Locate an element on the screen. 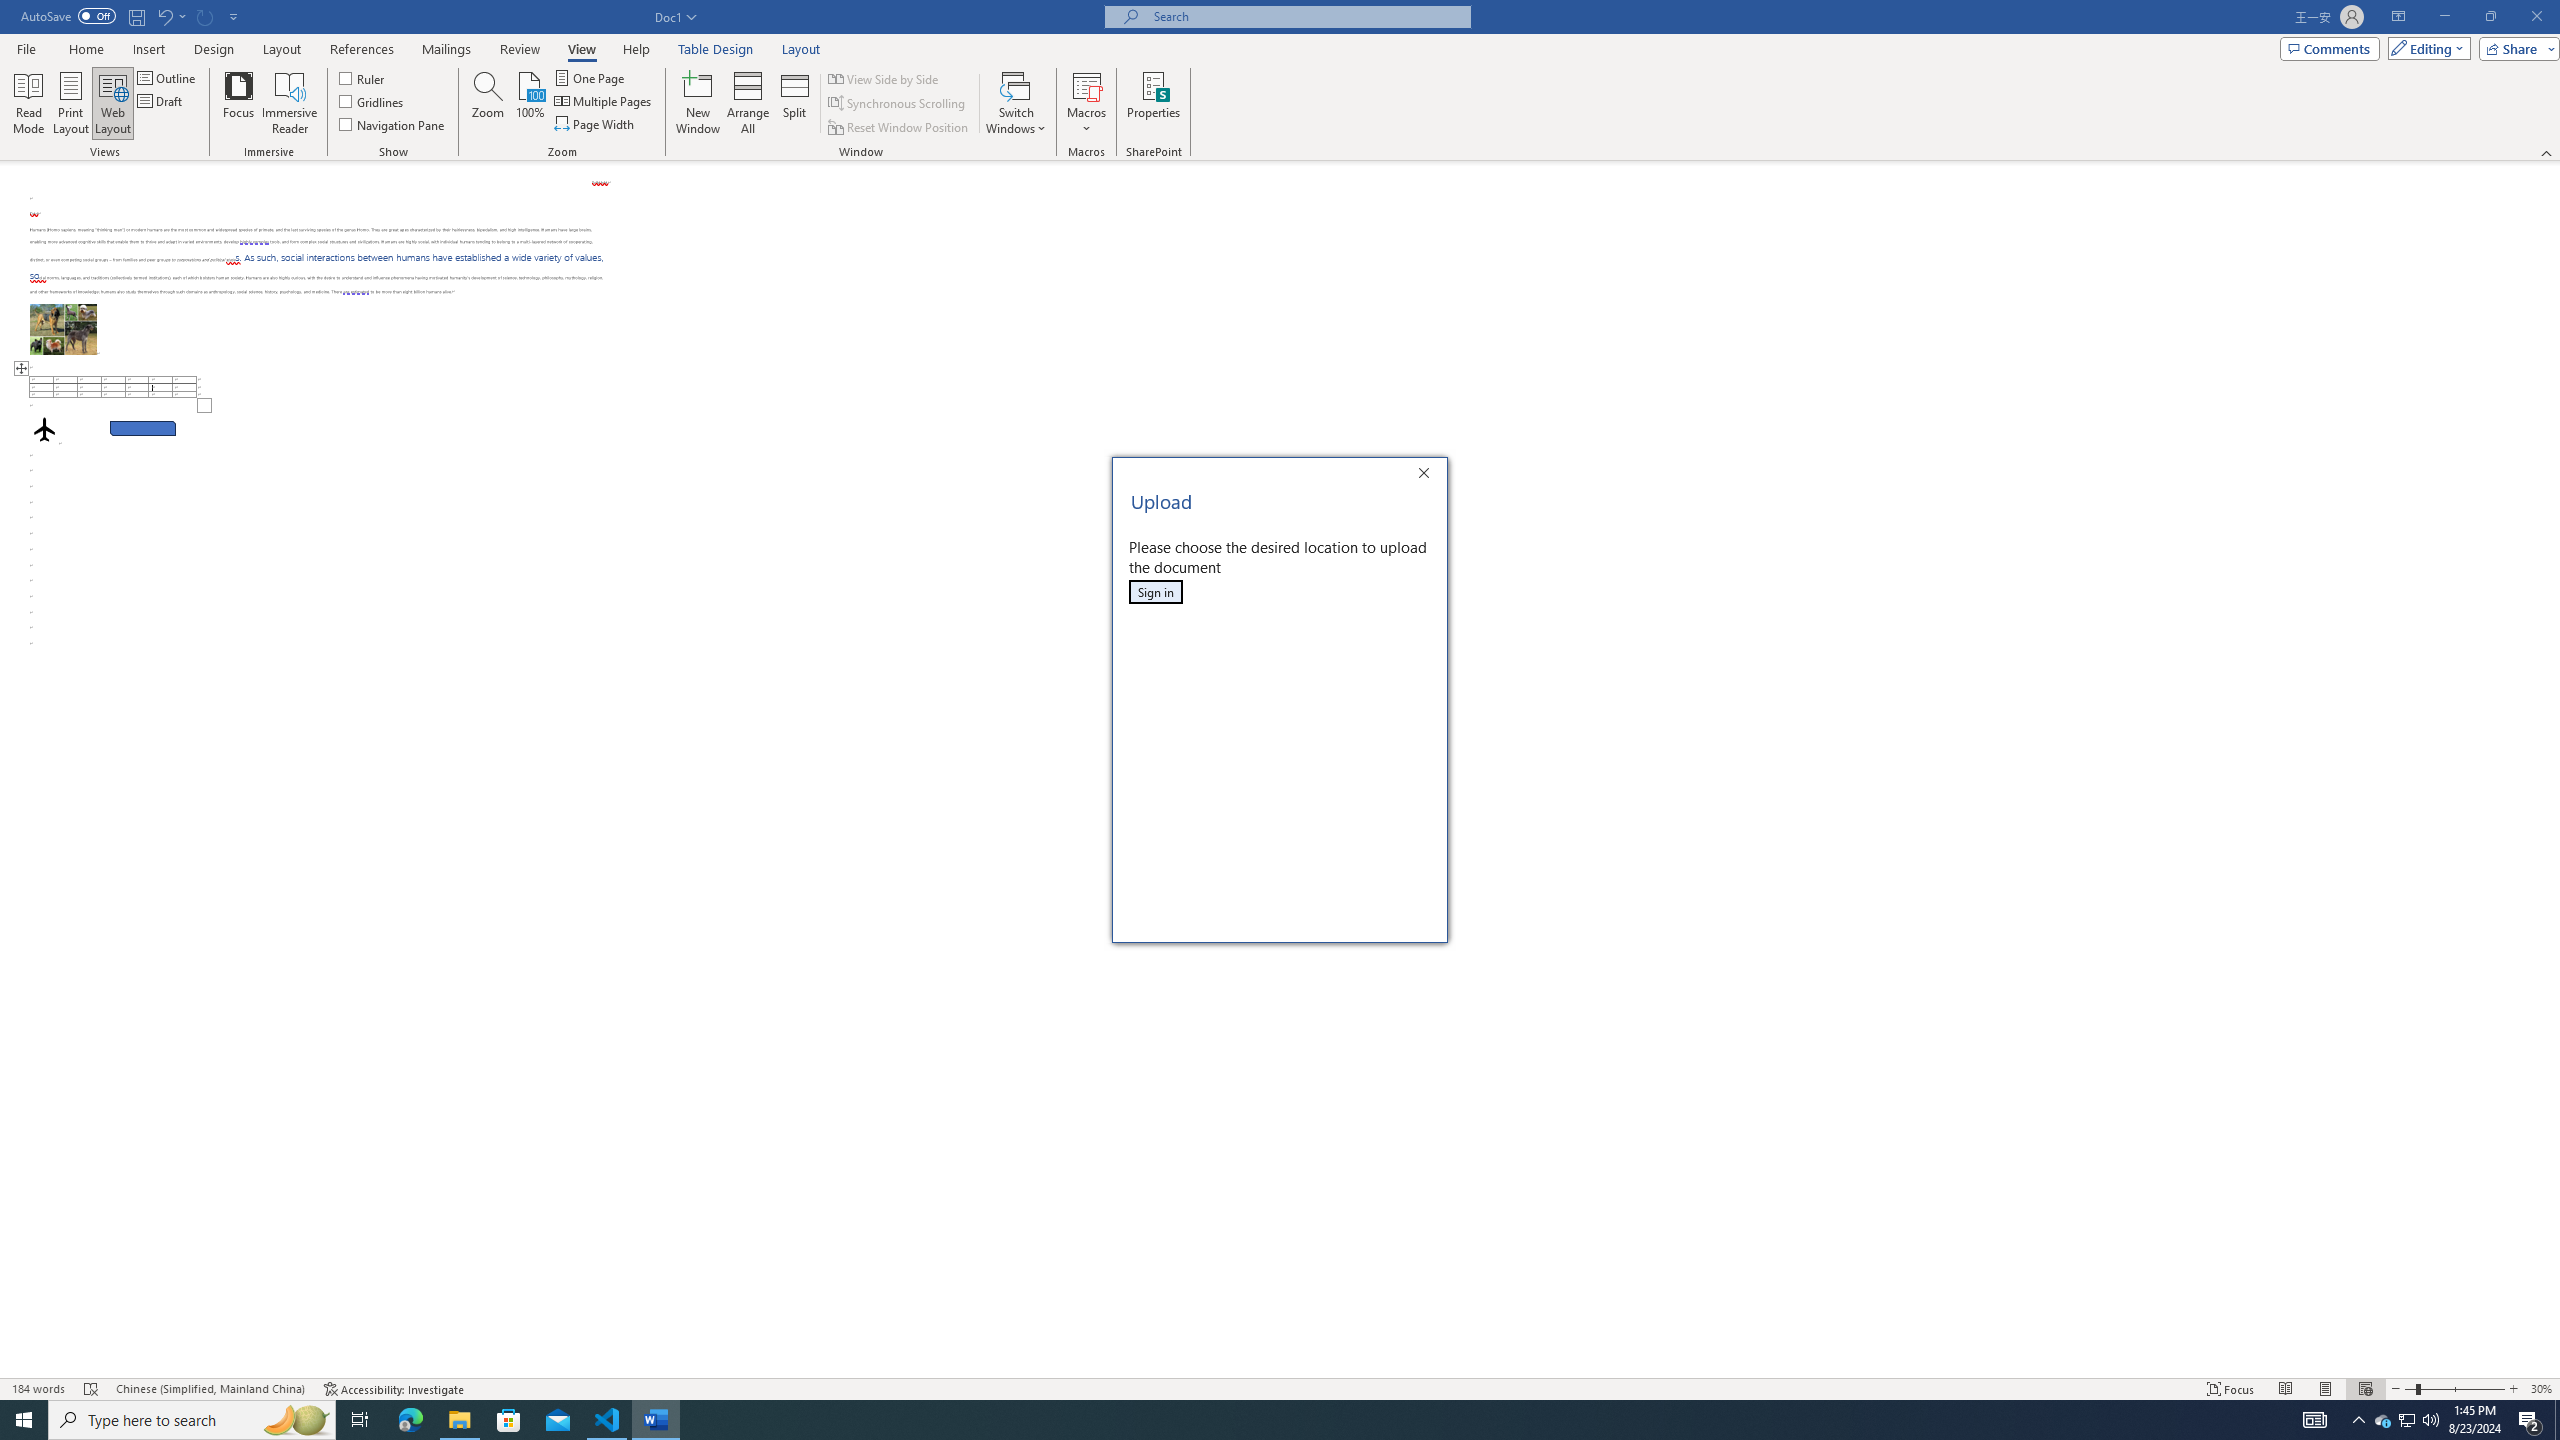 The height and width of the screenshot is (1440, 2560). References is located at coordinates (362, 49).